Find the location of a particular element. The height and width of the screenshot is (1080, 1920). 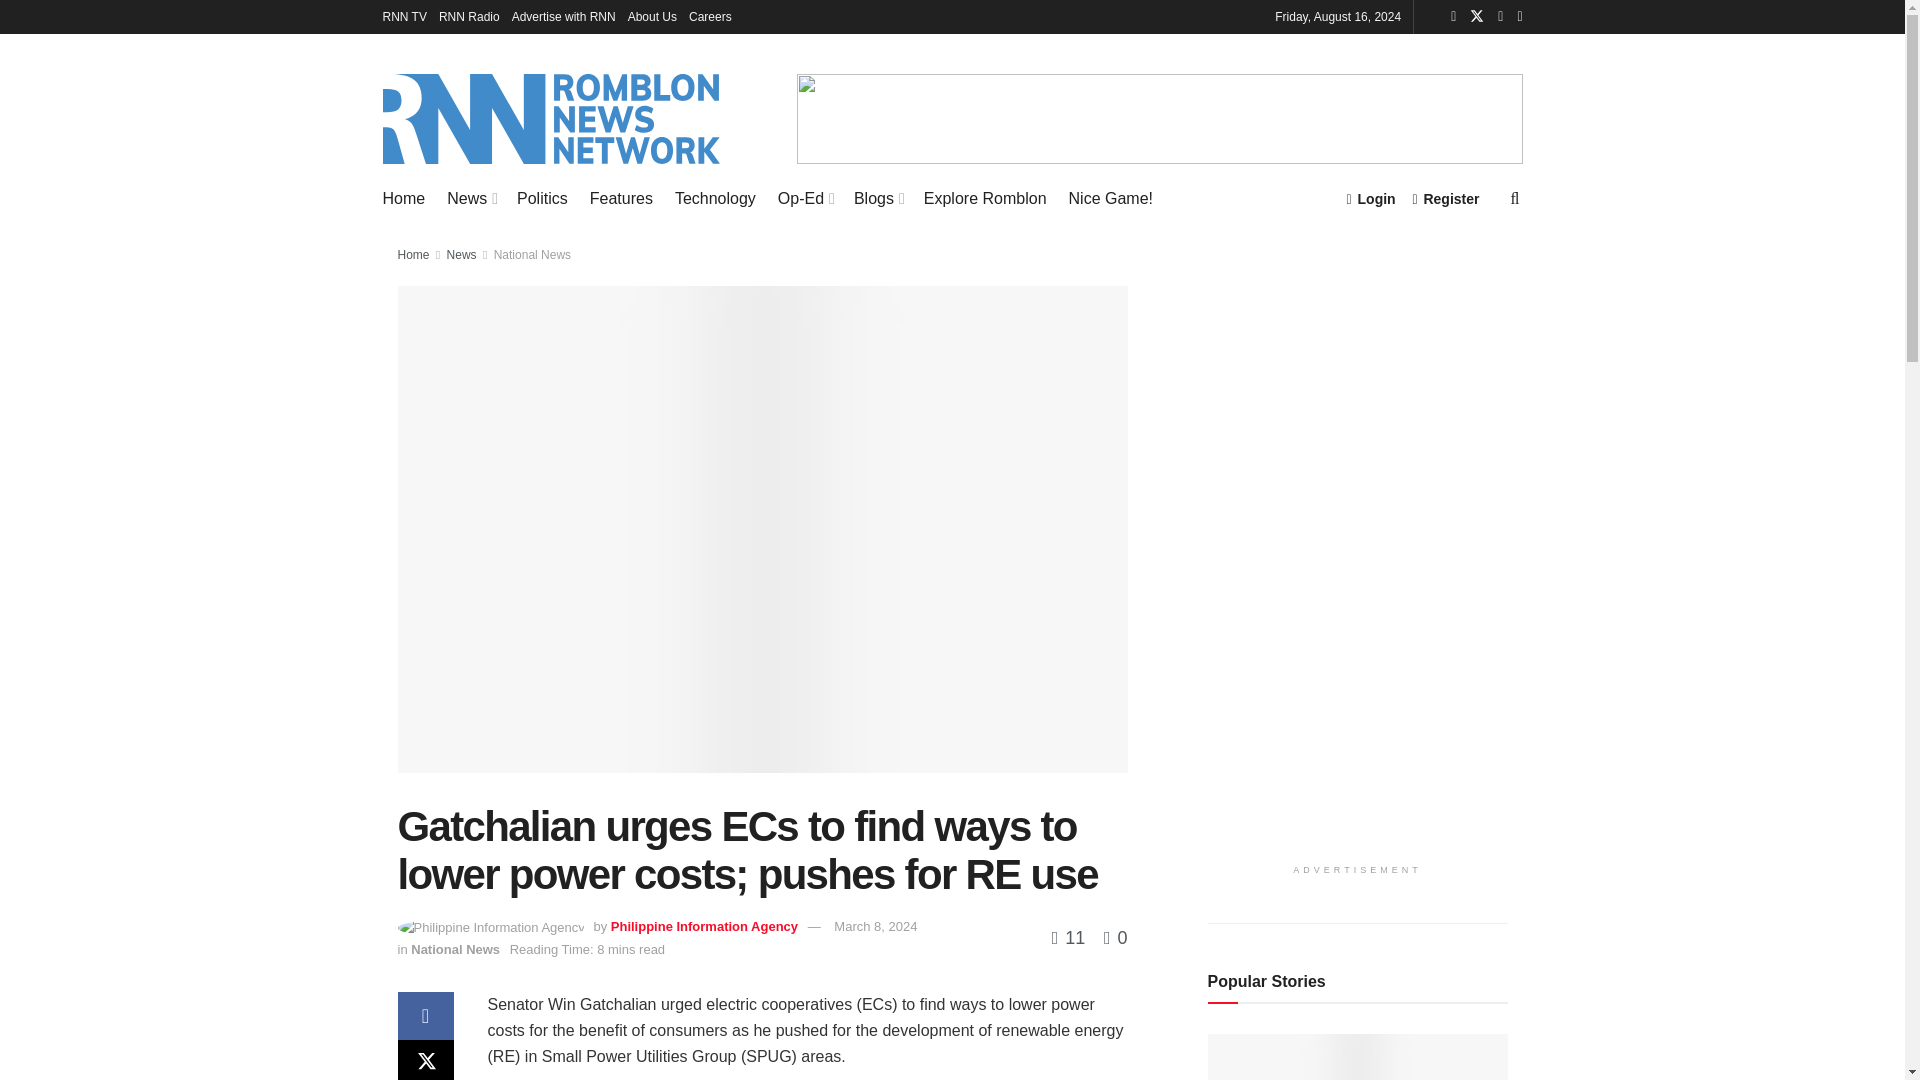

Home is located at coordinates (403, 198).